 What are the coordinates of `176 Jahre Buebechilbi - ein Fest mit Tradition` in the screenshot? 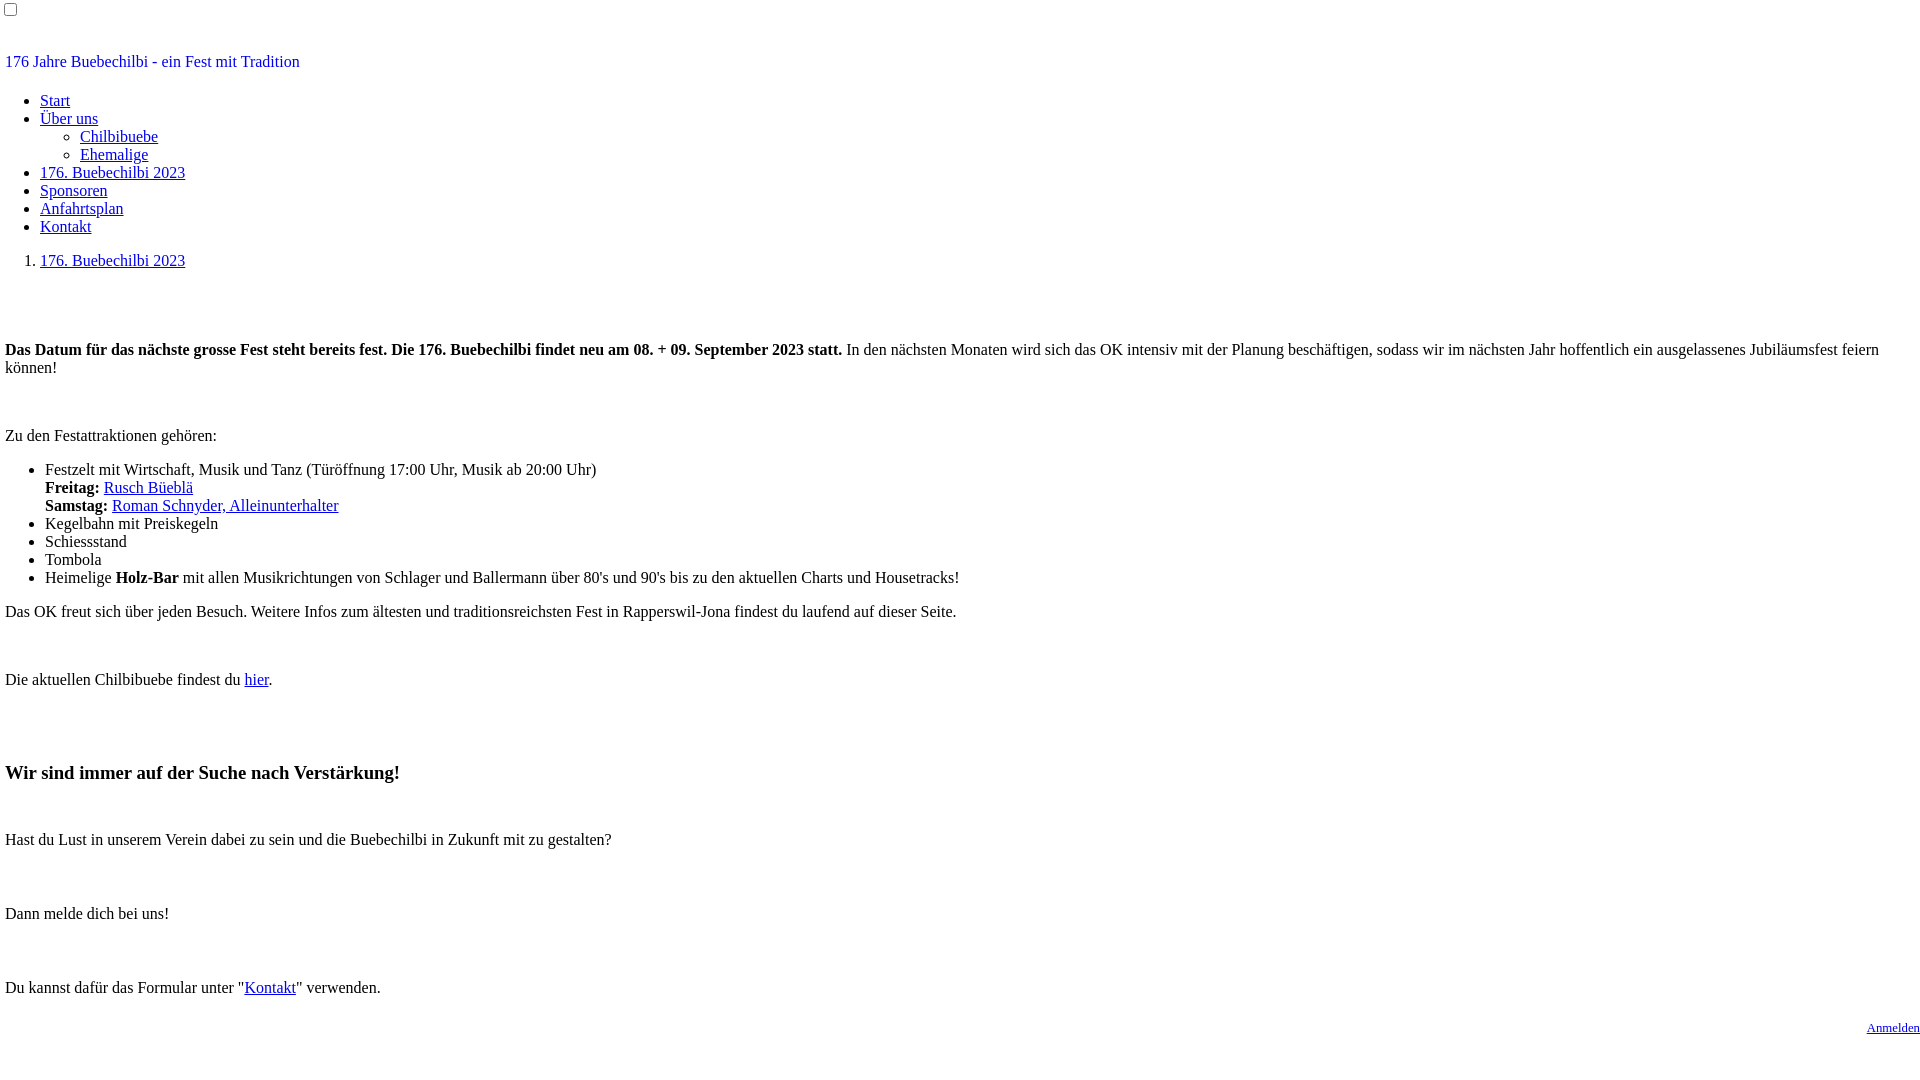 It's located at (960, 62).